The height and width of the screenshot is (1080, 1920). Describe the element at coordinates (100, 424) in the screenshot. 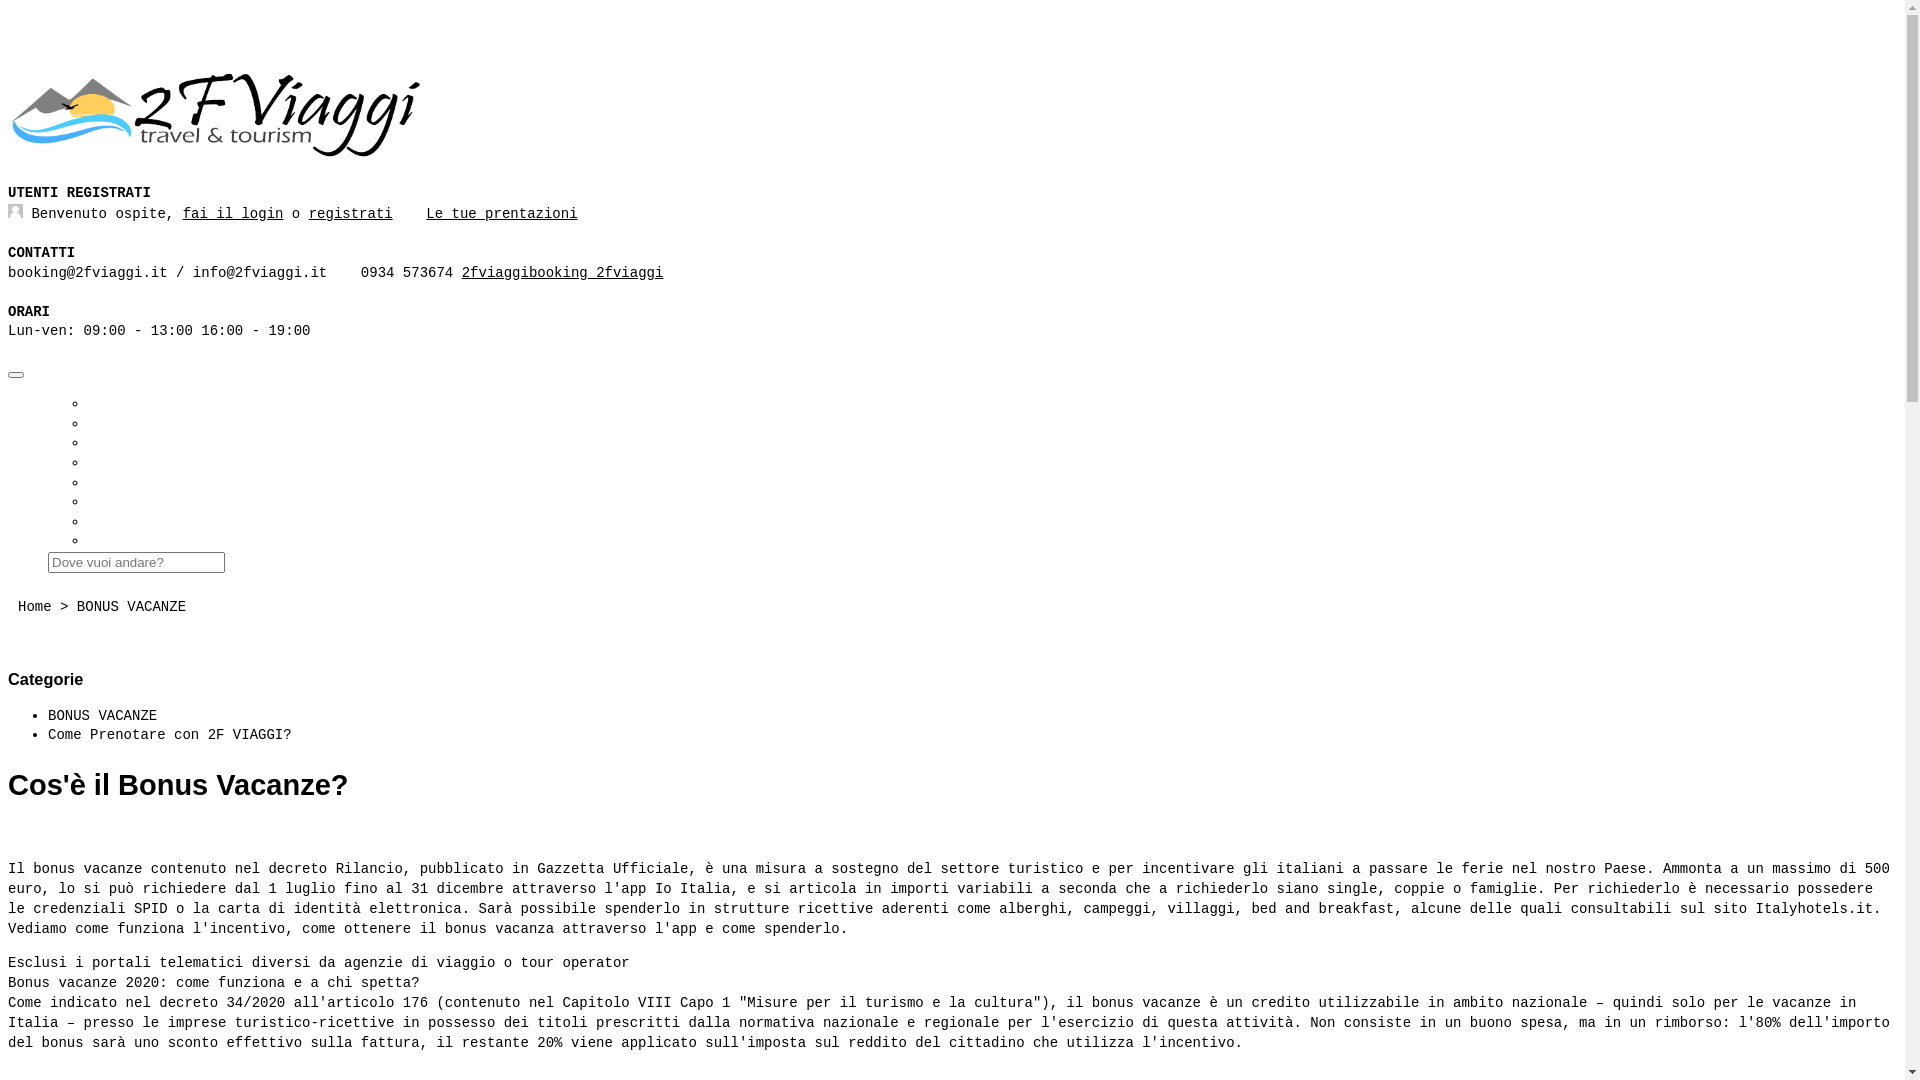

I see `FAQ` at that location.